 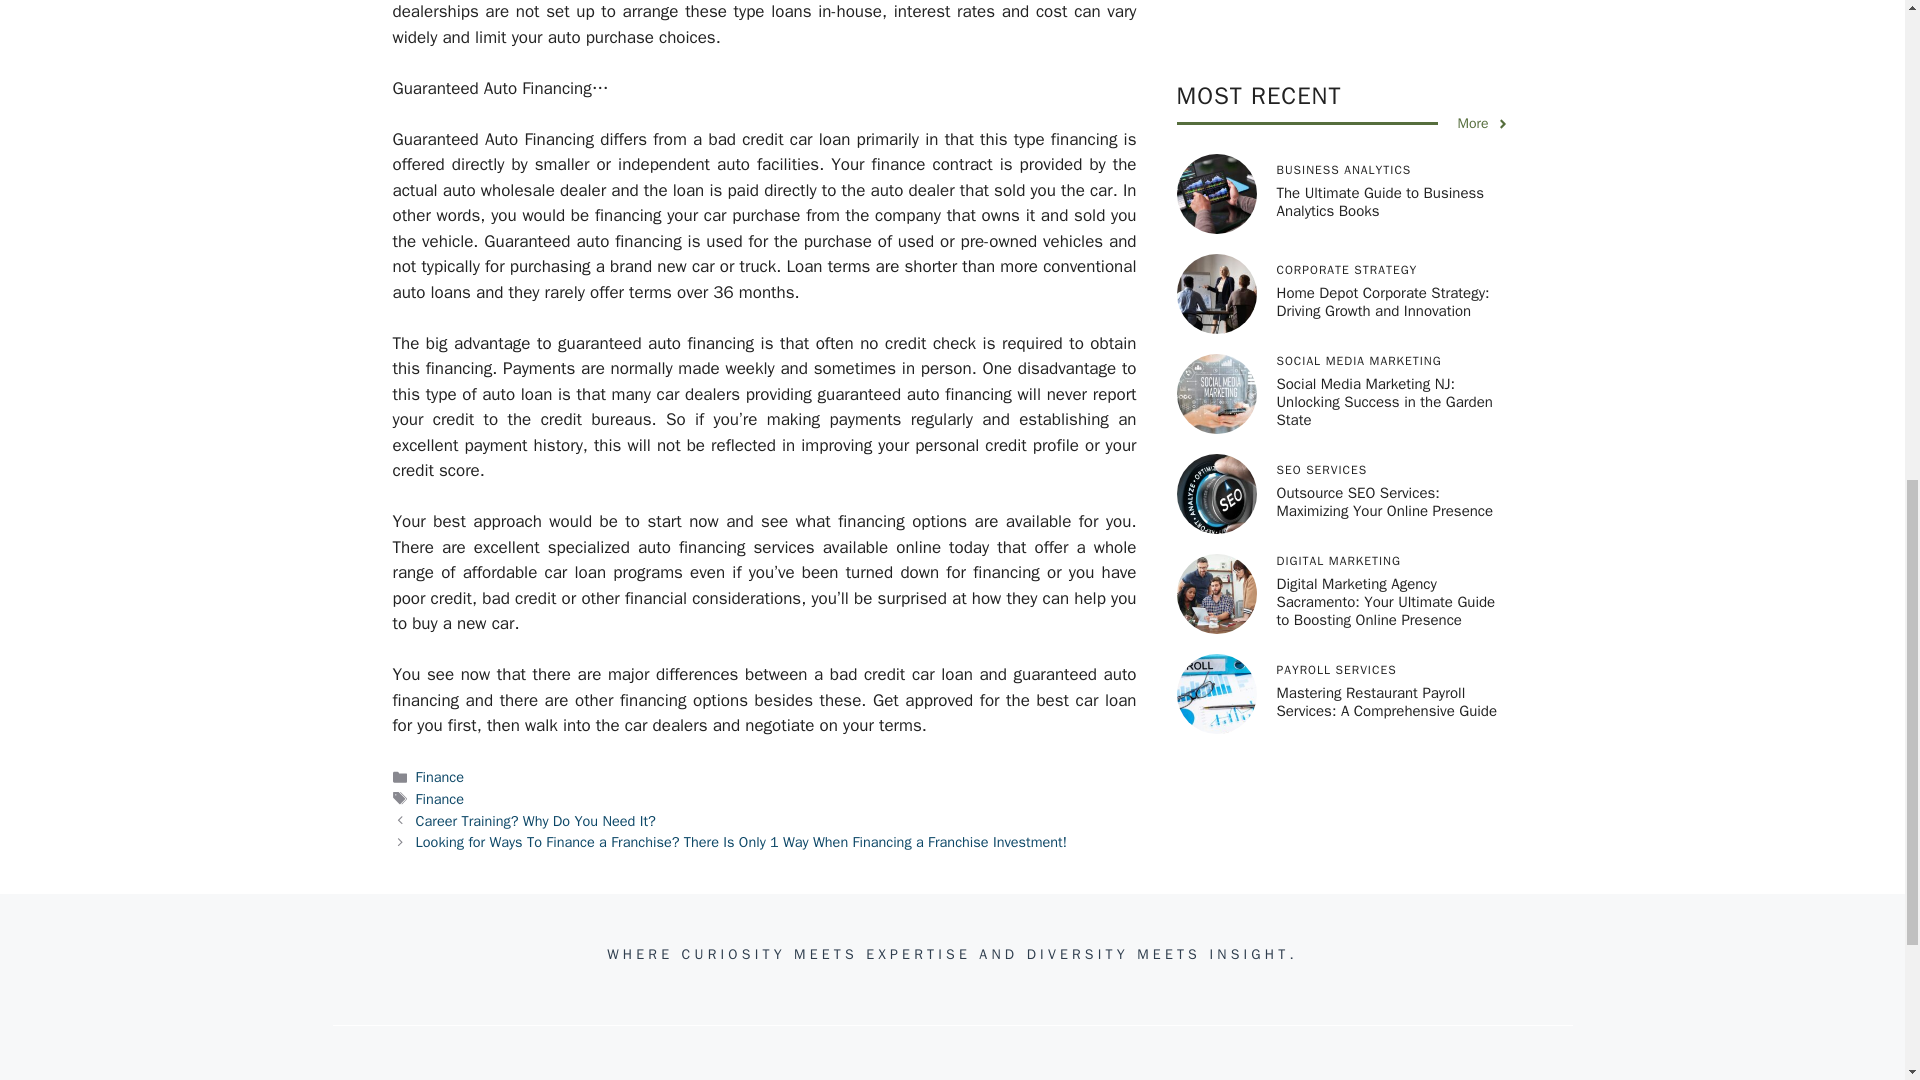 I want to click on Mastering Restaurant Payroll Services: A Comprehensive Guide, so click(x=1386, y=136).